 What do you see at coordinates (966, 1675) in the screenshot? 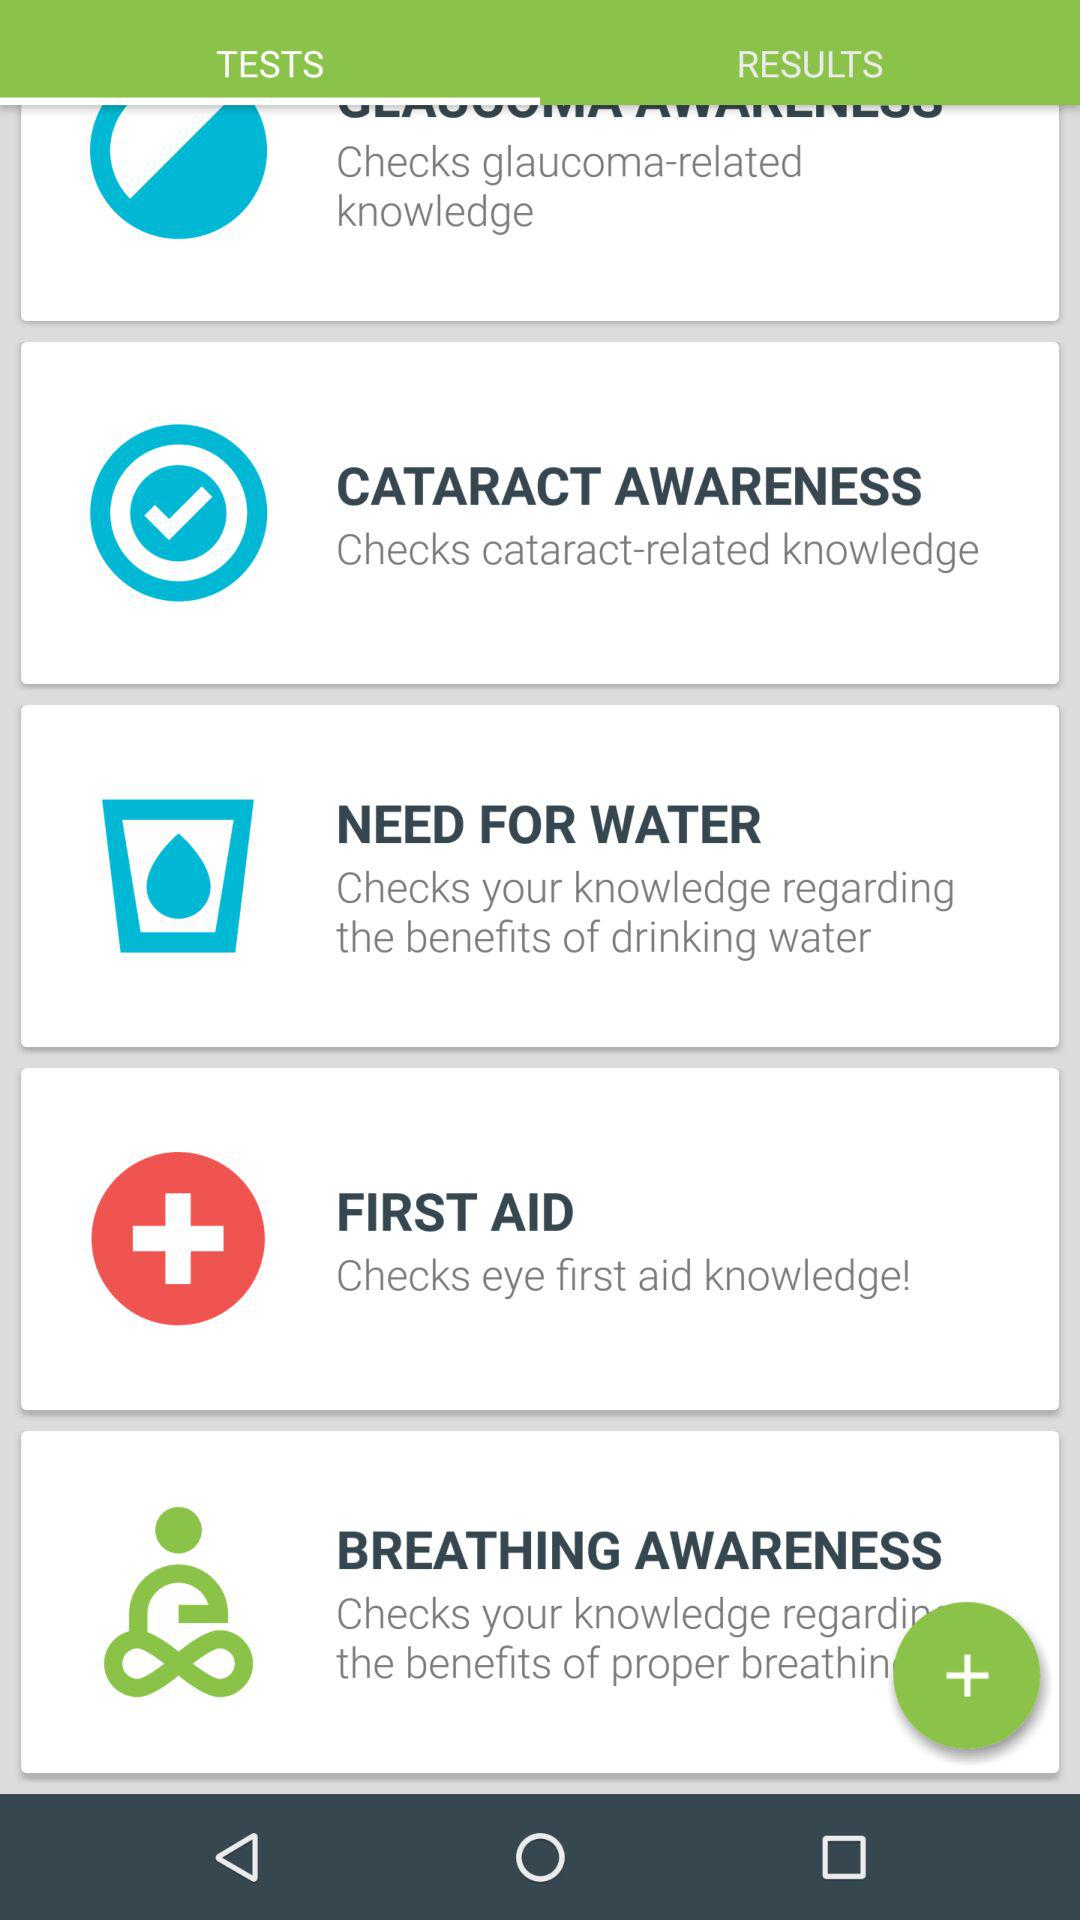
I see `new item` at bounding box center [966, 1675].